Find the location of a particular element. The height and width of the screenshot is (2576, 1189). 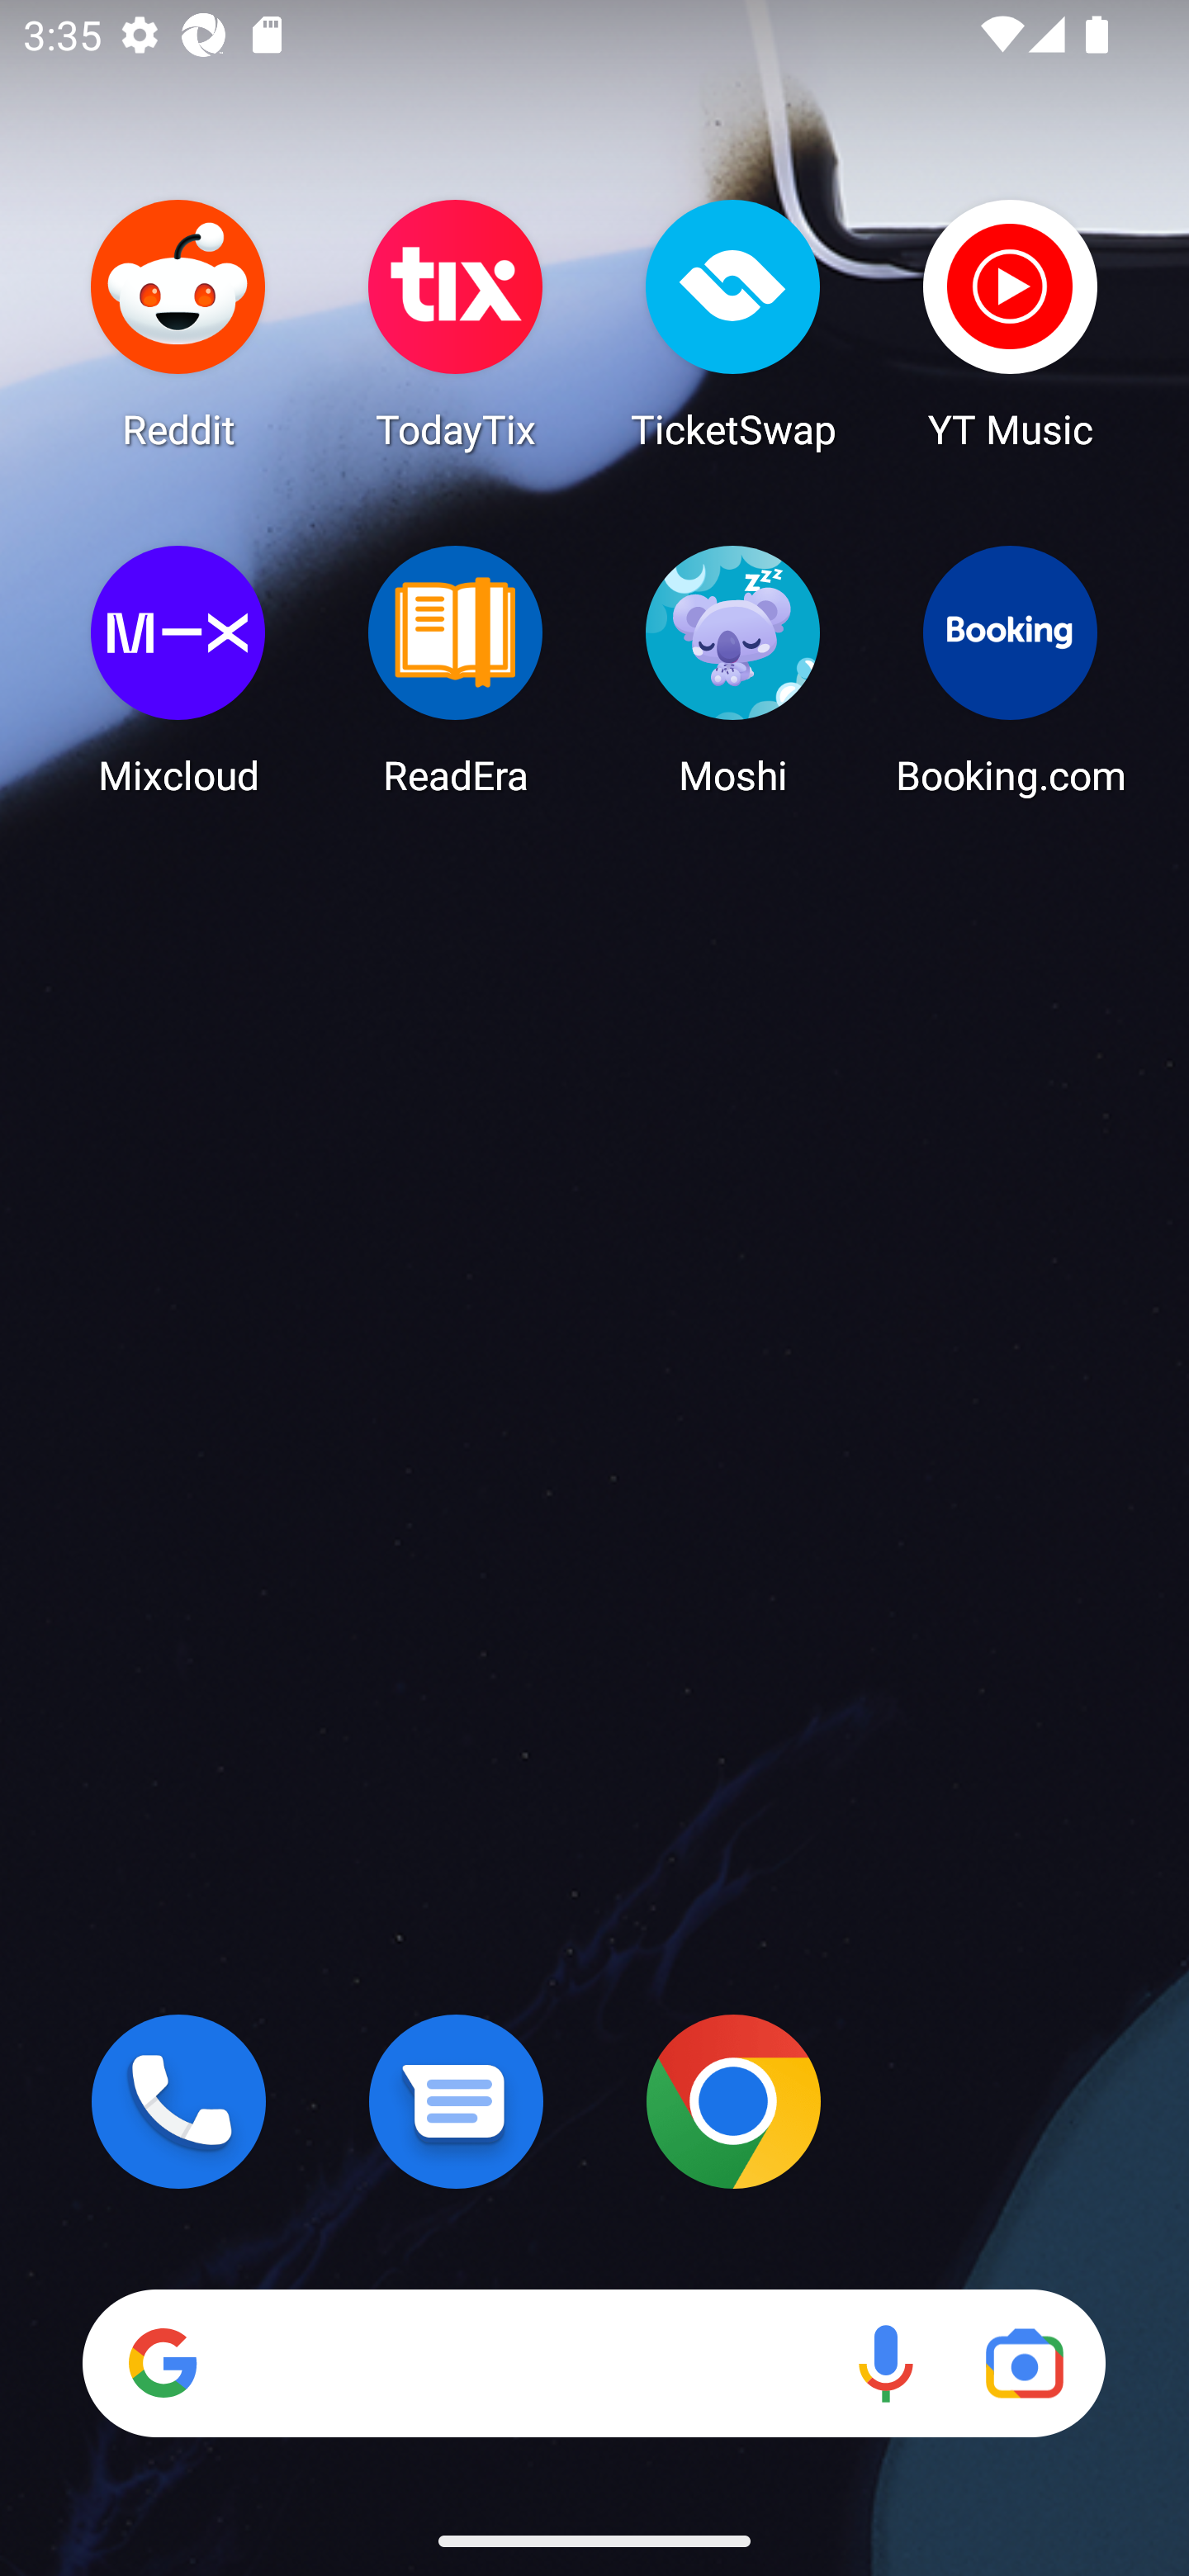

YT Music is located at coordinates (1011, 324).